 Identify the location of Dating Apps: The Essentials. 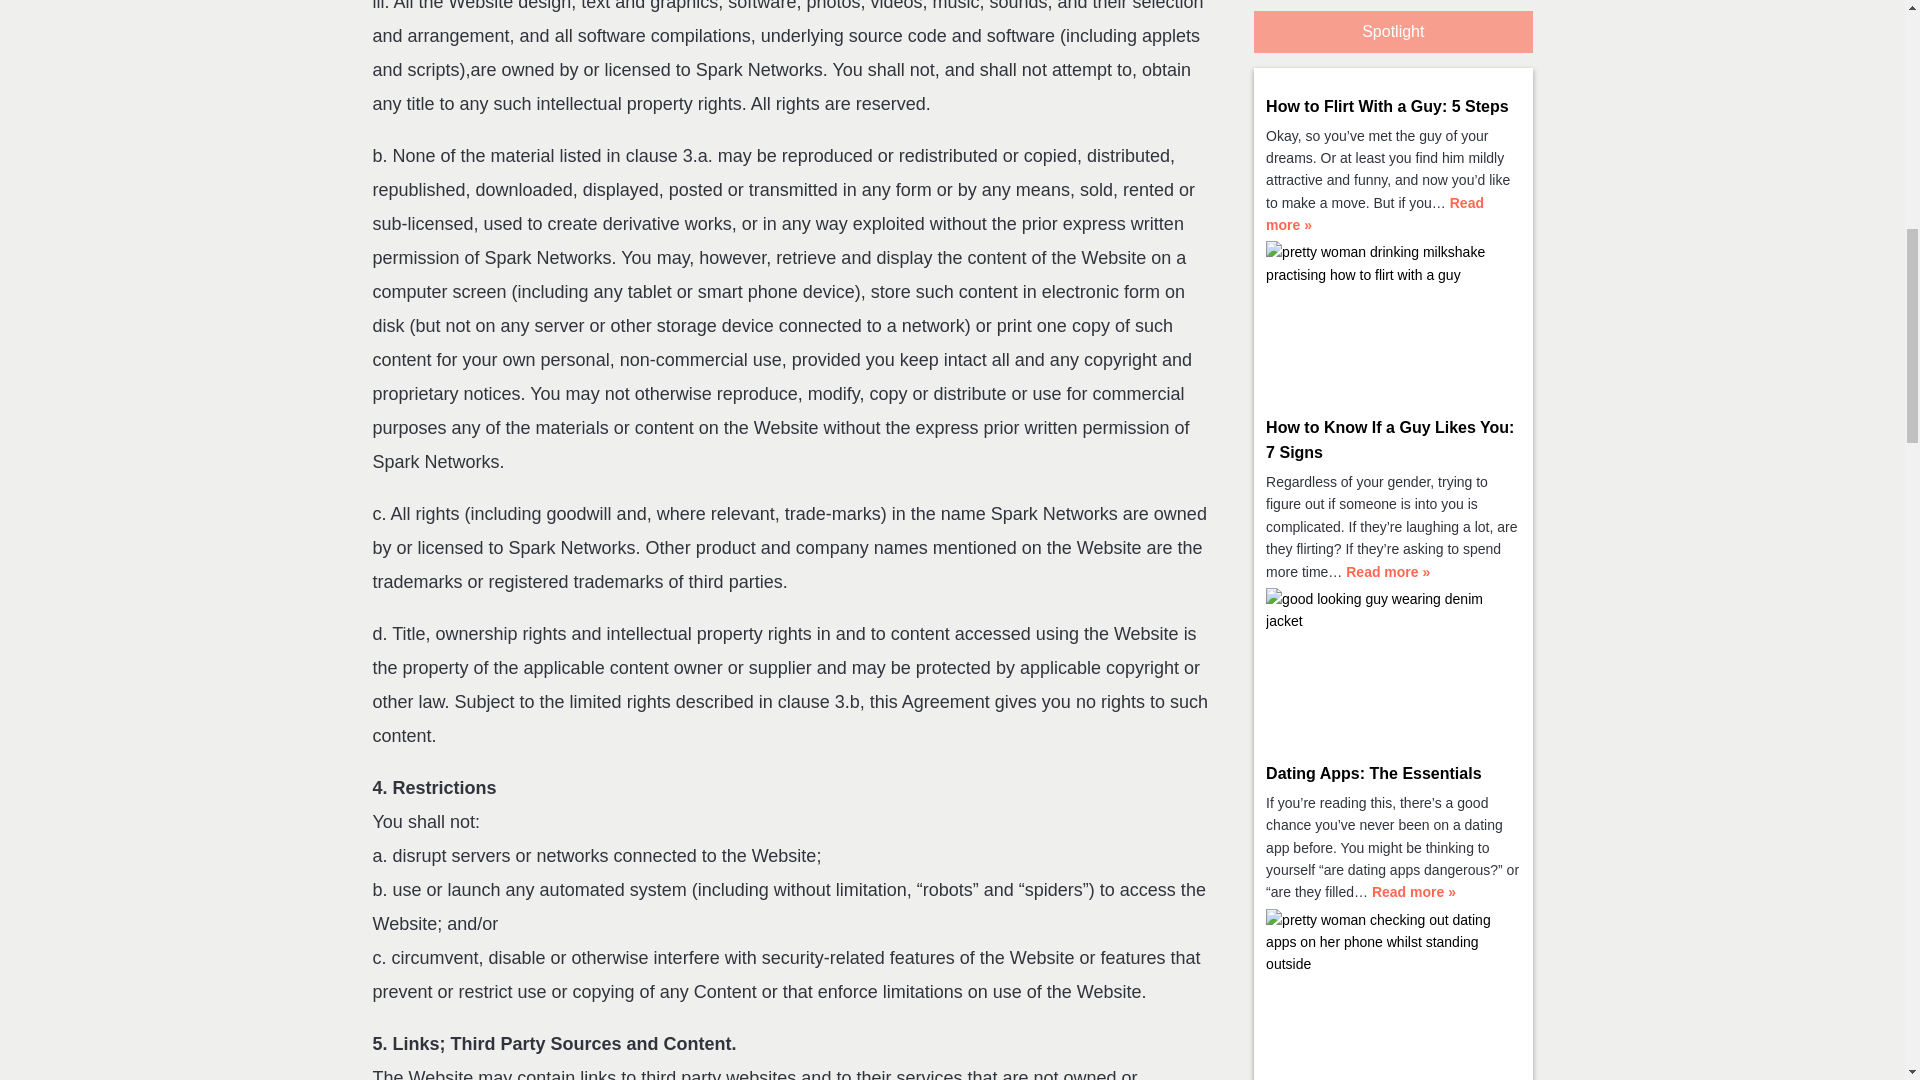
(1372, 772).